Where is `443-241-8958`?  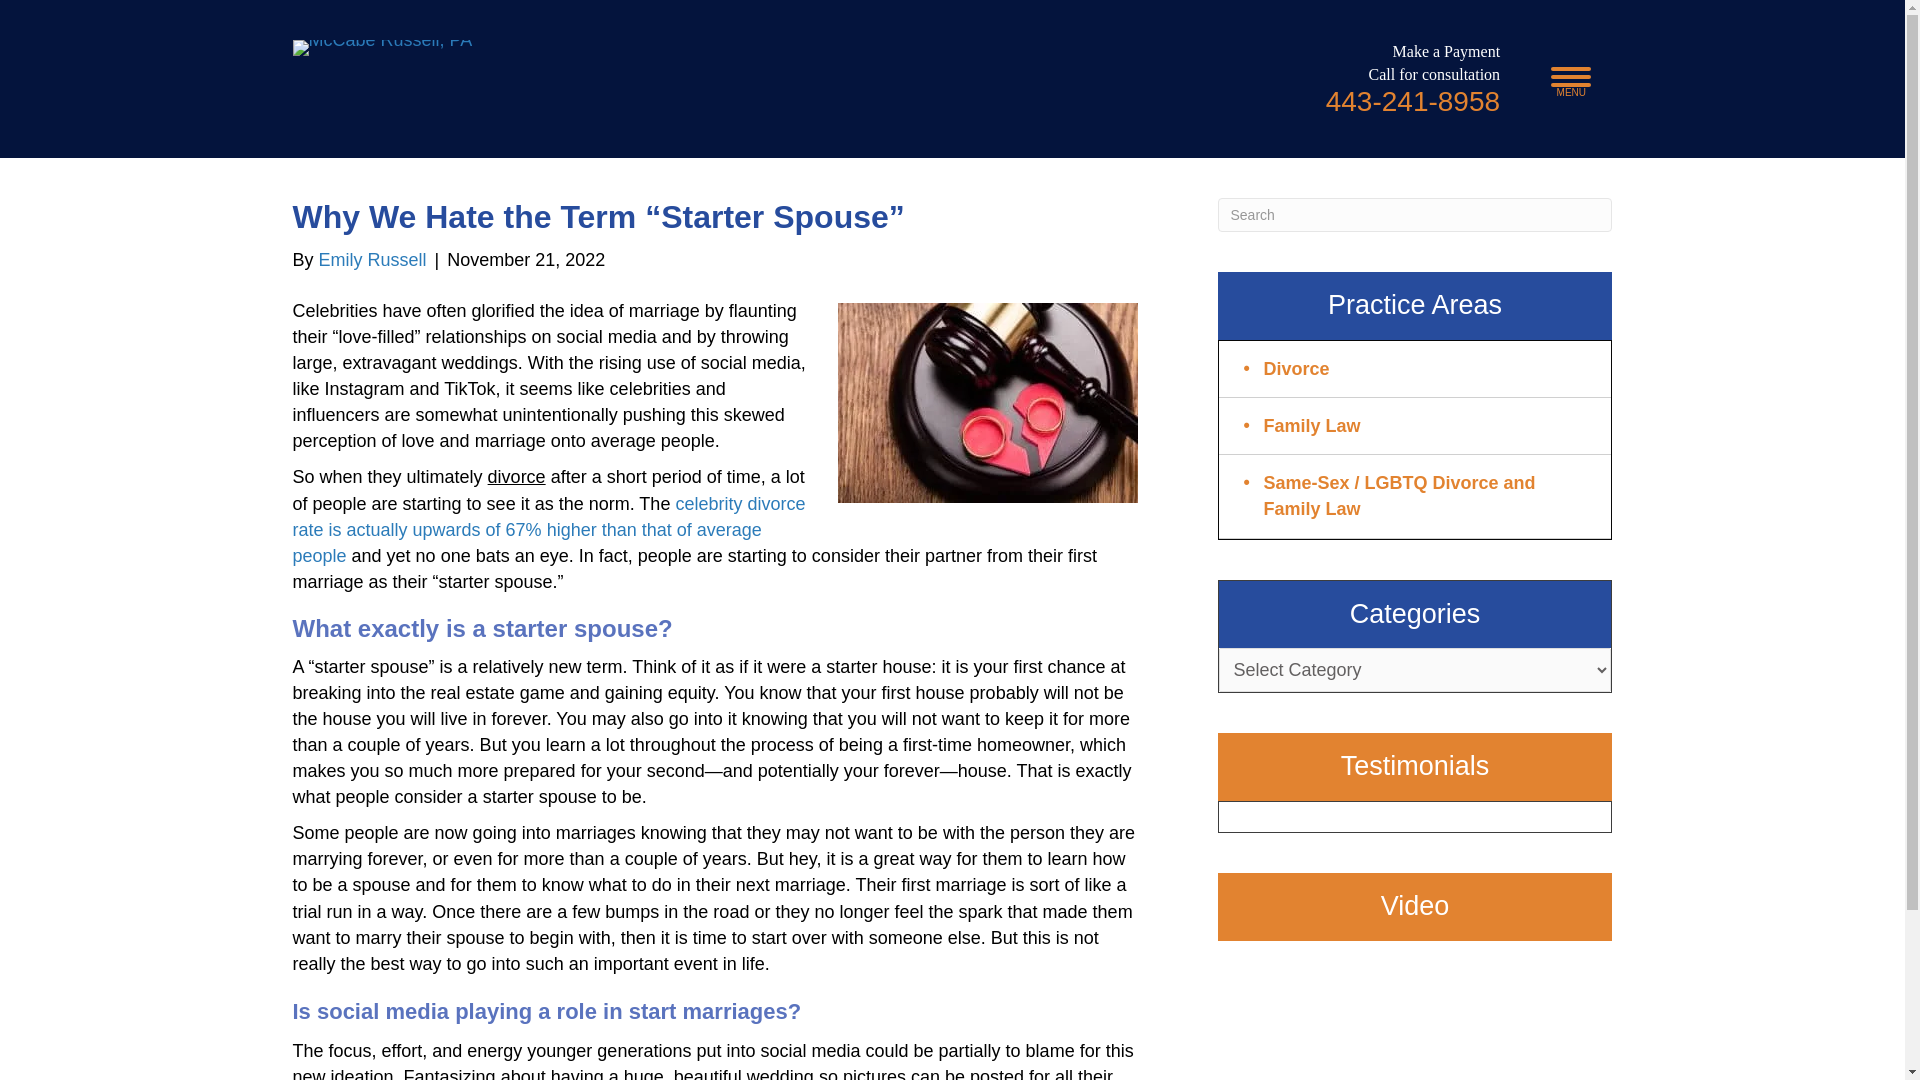 443-241-8958 is located at coordinates (1412, 101).